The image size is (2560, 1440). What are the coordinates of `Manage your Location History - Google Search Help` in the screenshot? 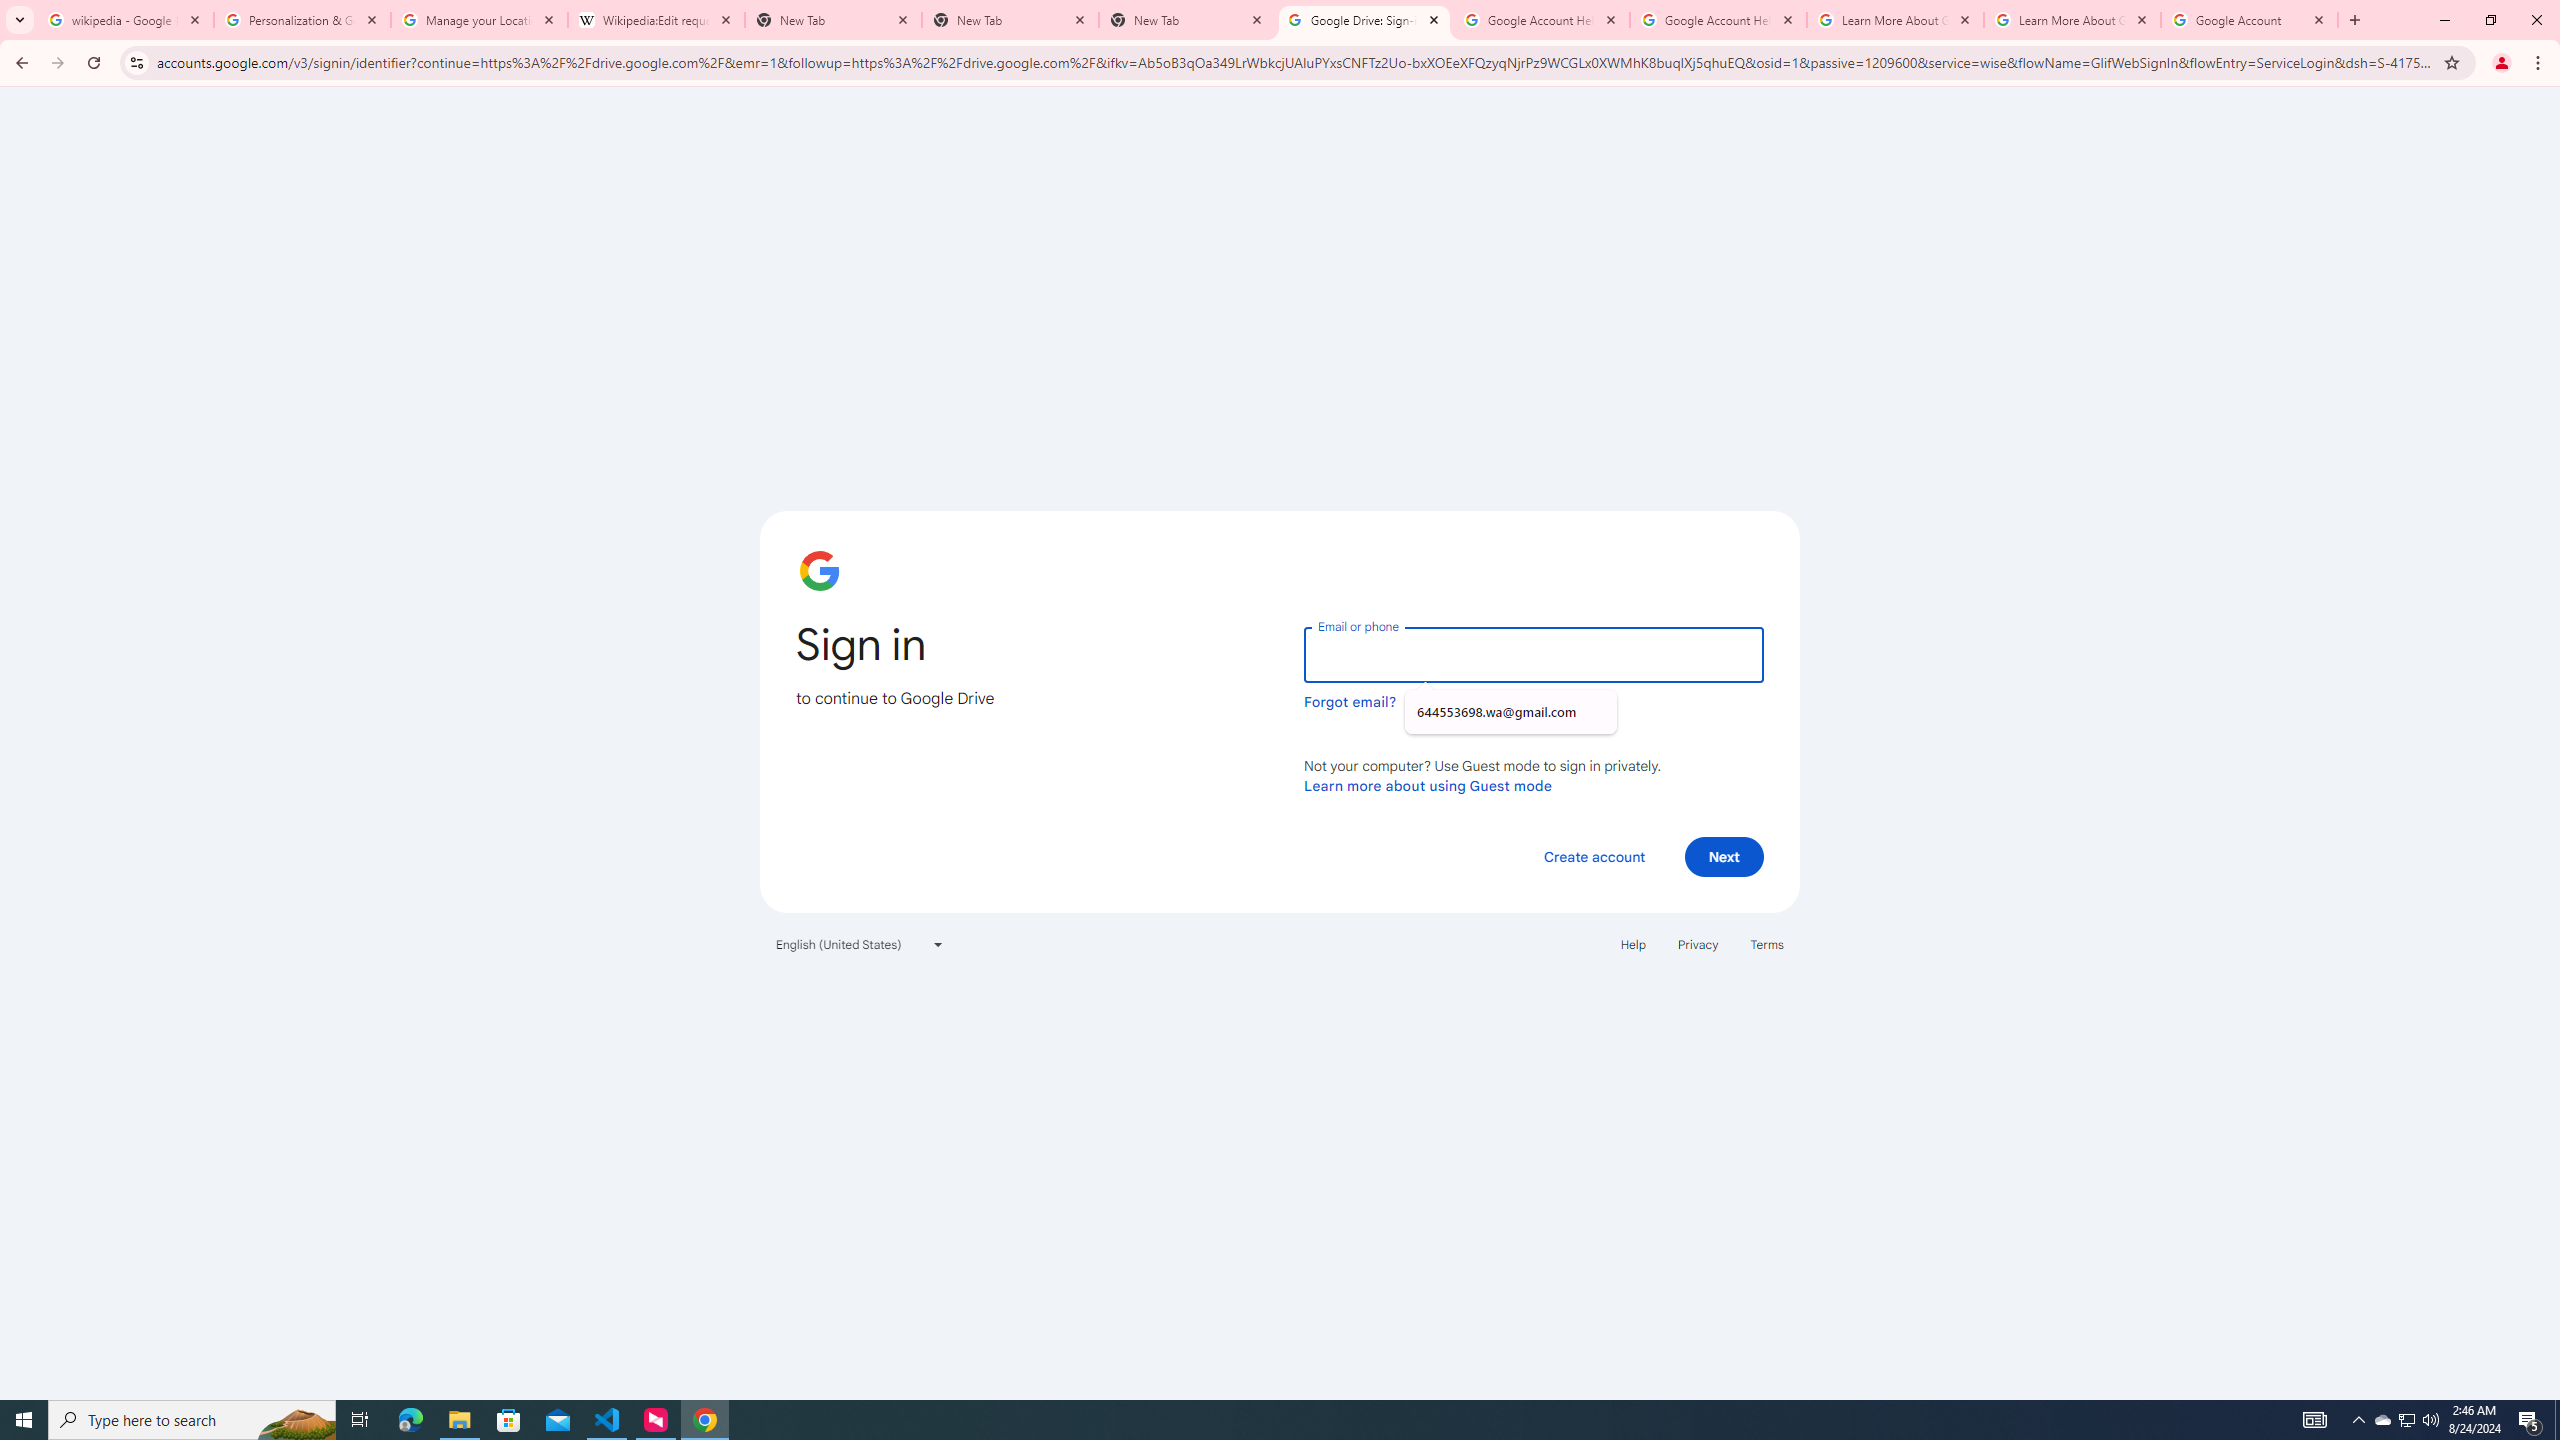 It's located at (478, 20).